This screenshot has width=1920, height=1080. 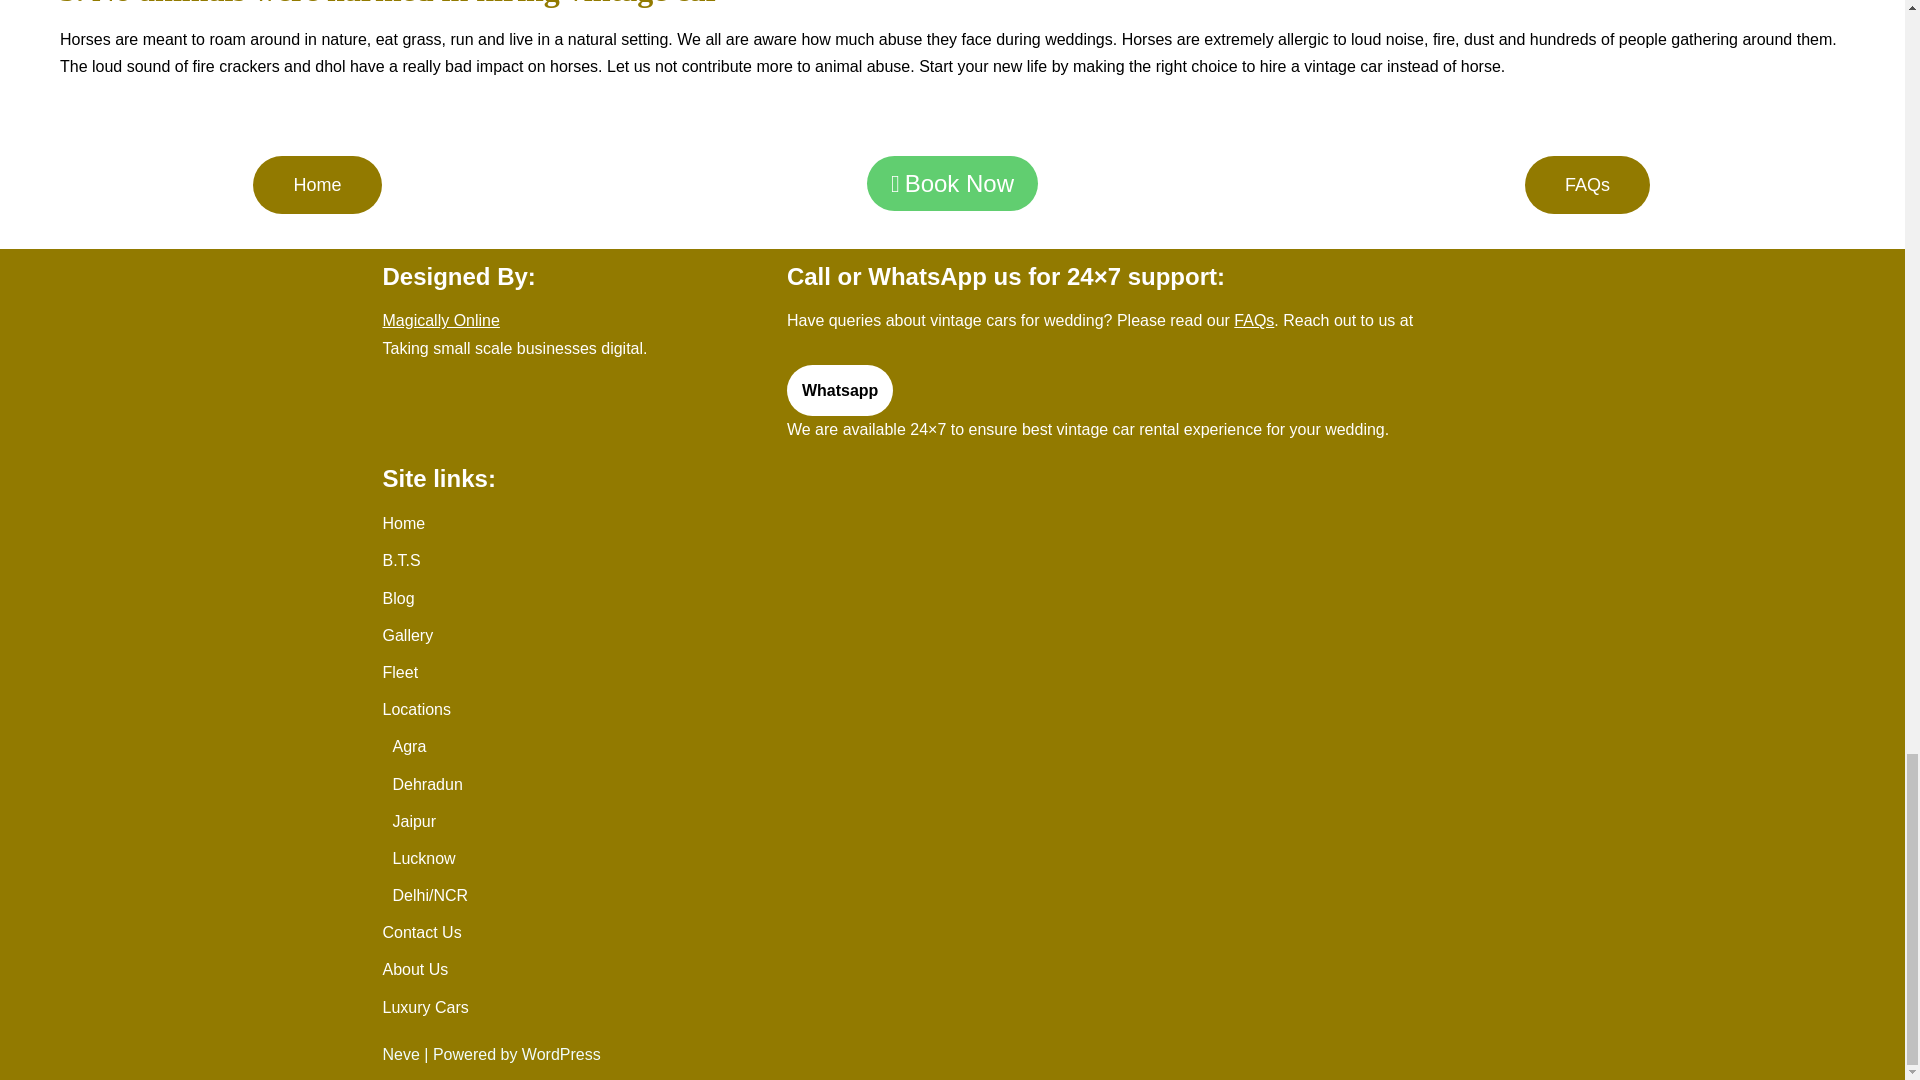 I want to click on FAQs, so click(x=1586, y=184).